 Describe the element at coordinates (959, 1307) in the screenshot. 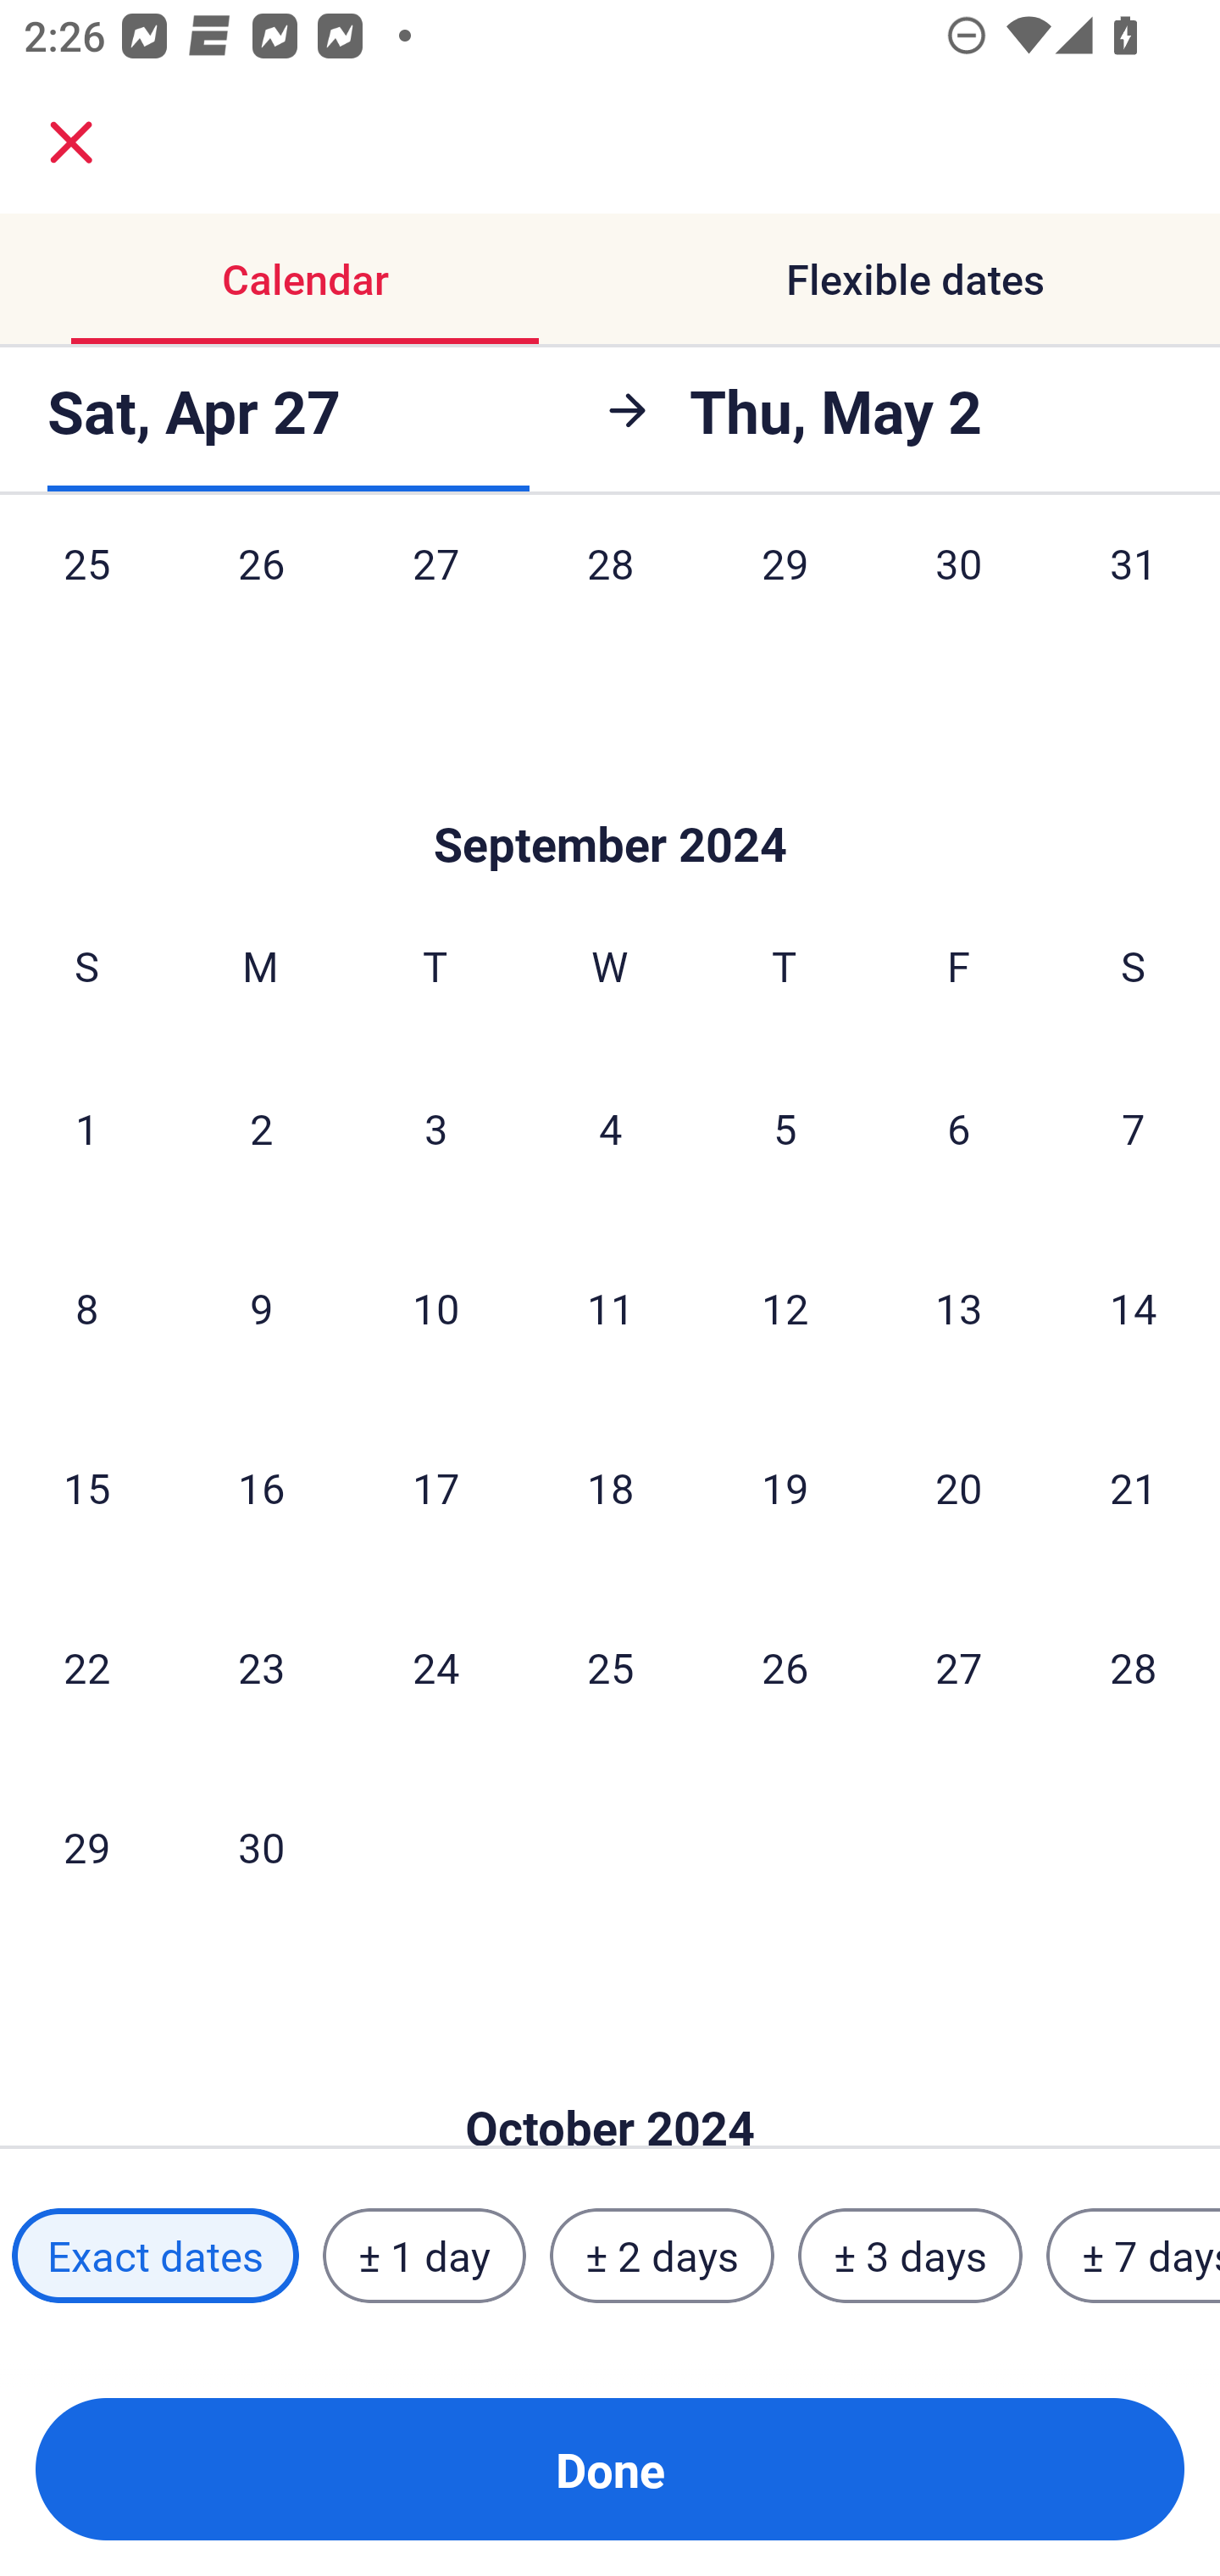

I see `13 Friday, September 13, 2024` at that location.